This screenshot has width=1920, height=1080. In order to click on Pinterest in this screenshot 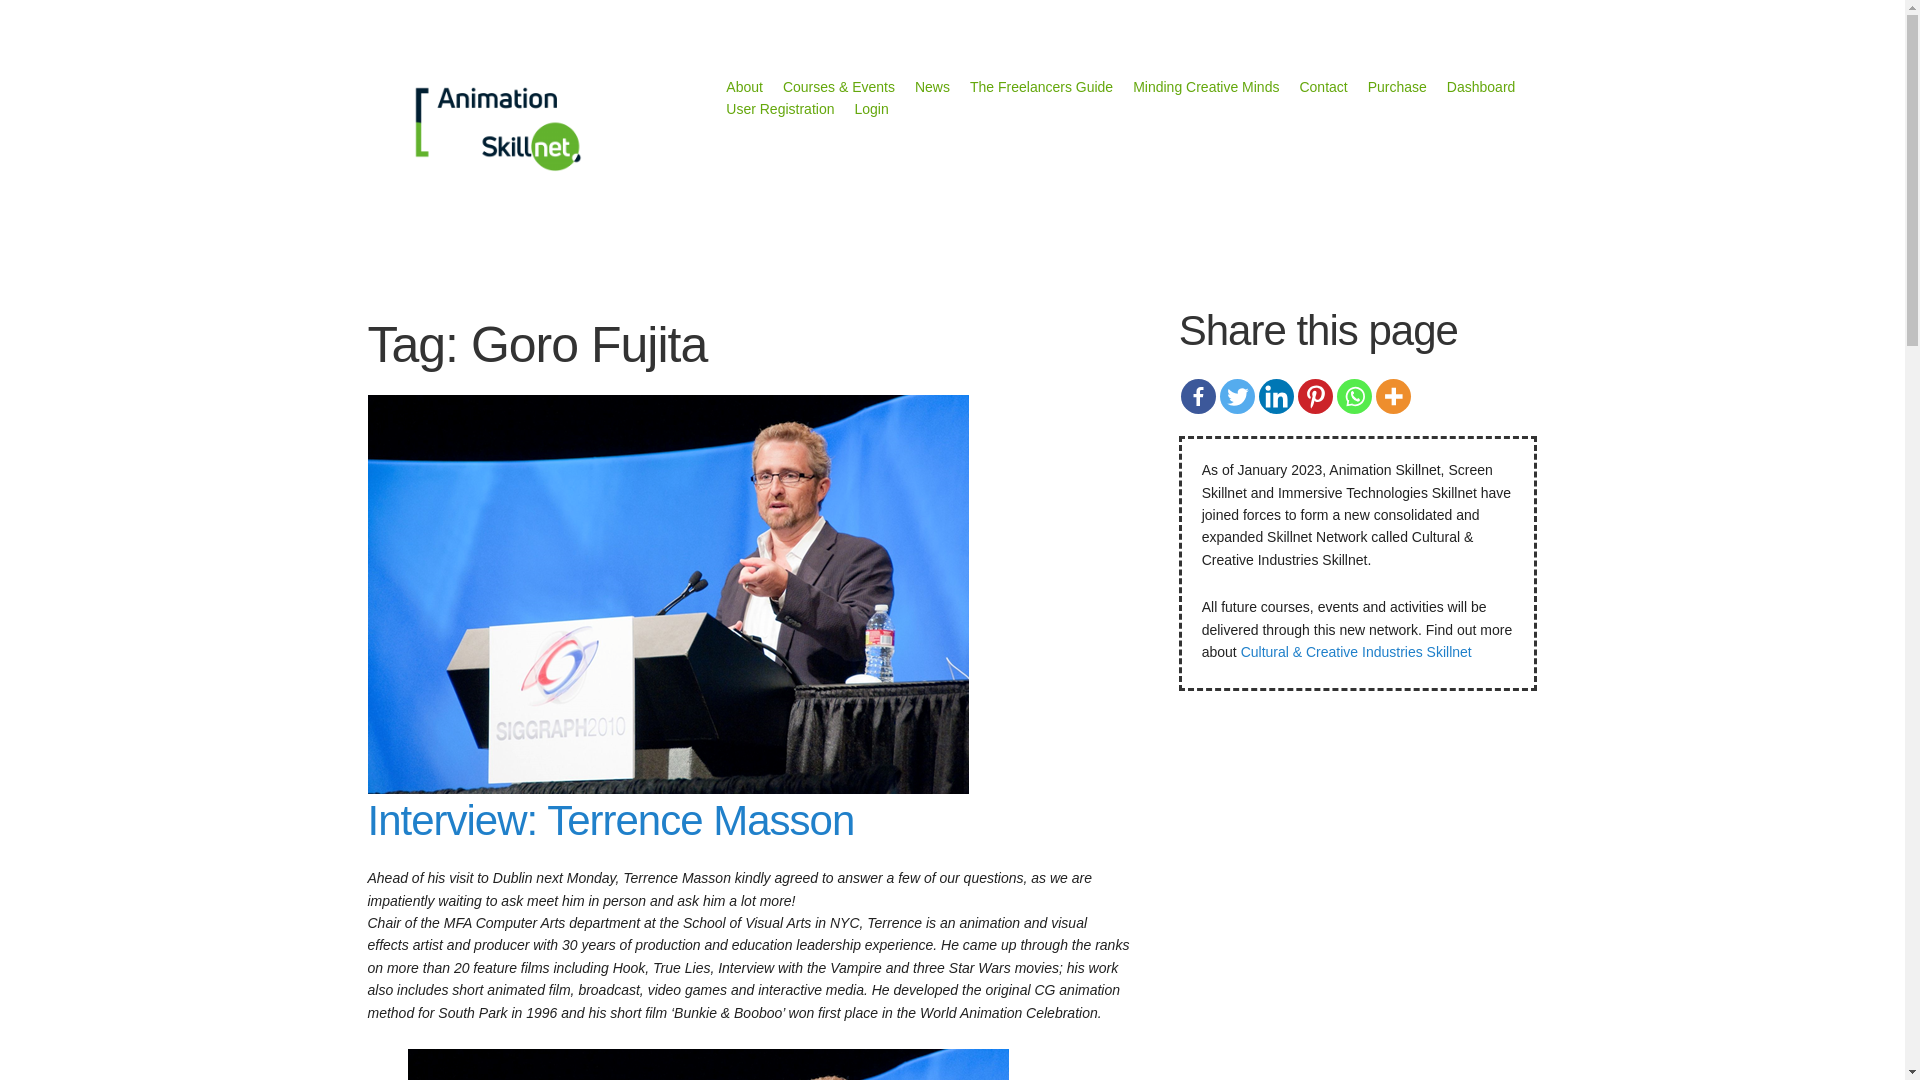, I will do `click(1314, 396)`.